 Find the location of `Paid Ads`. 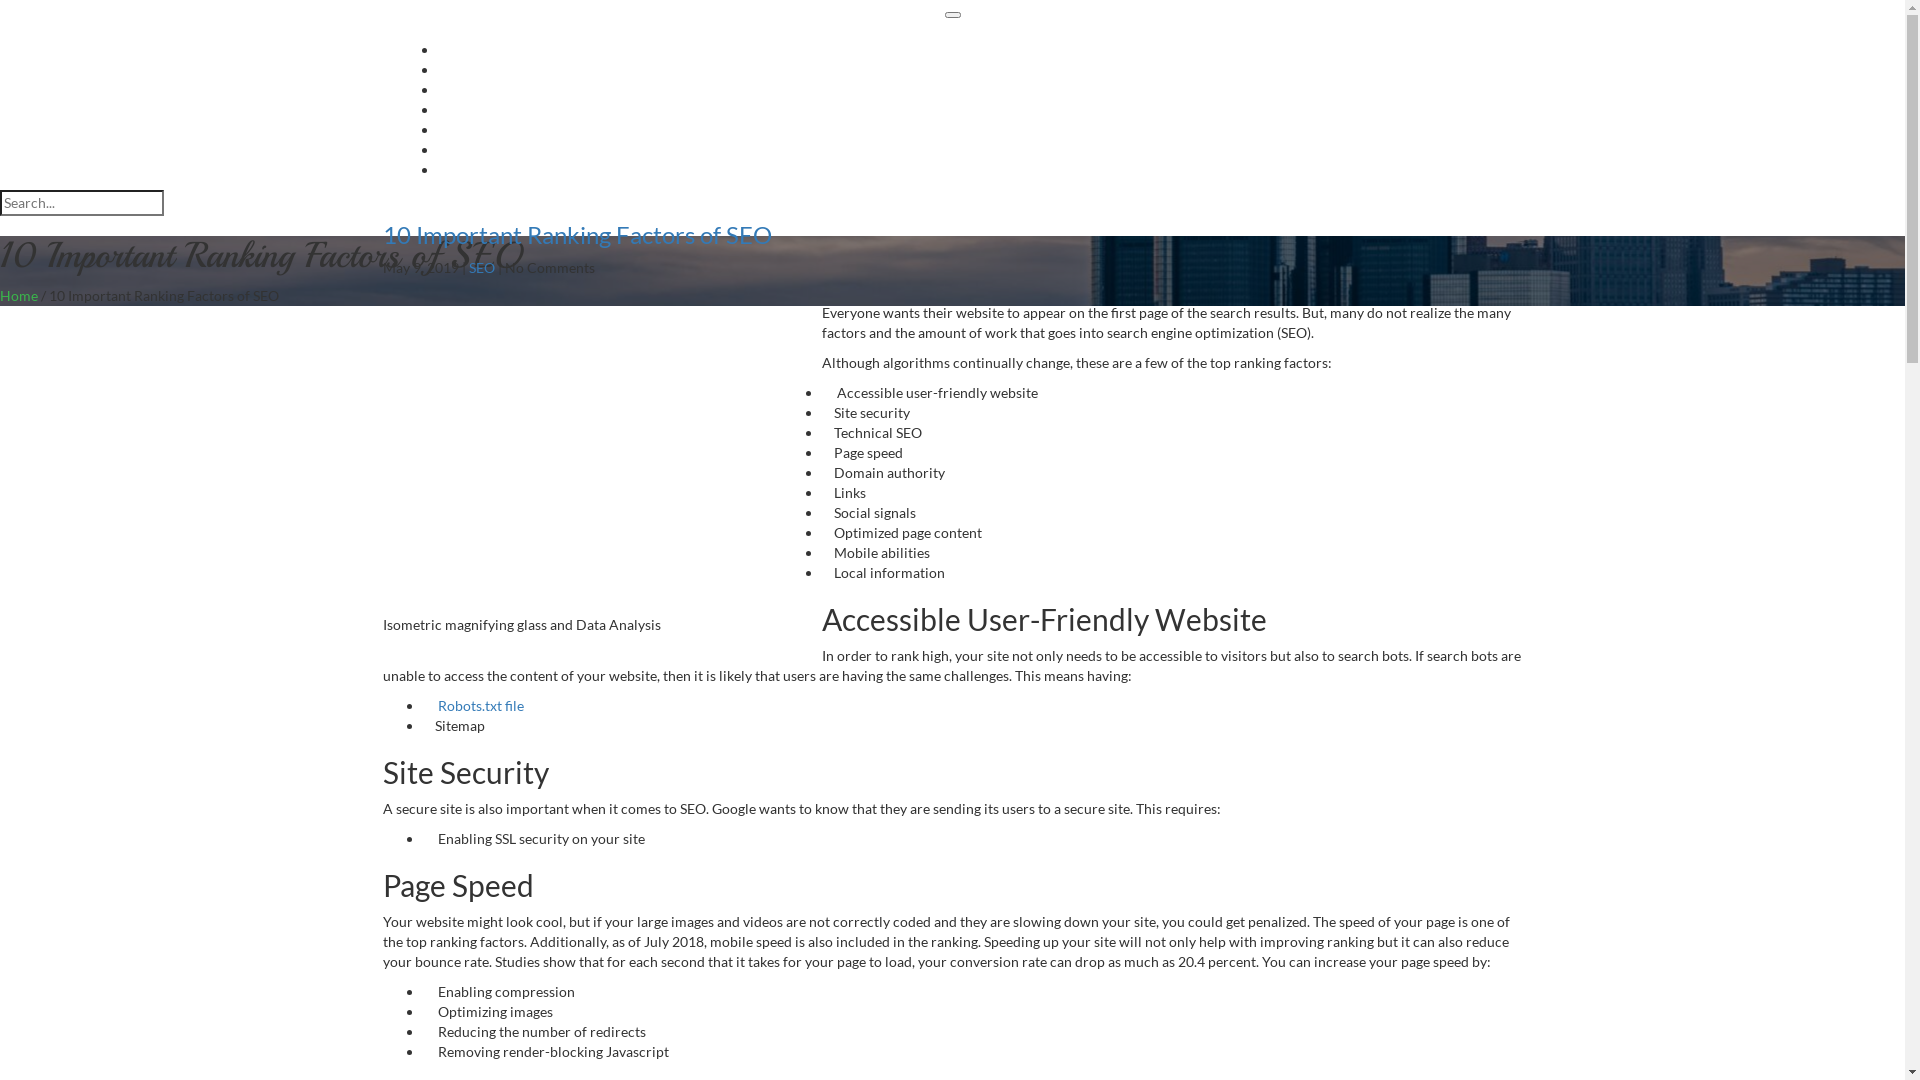

Paid Ads is located at coordinates (972, 50).